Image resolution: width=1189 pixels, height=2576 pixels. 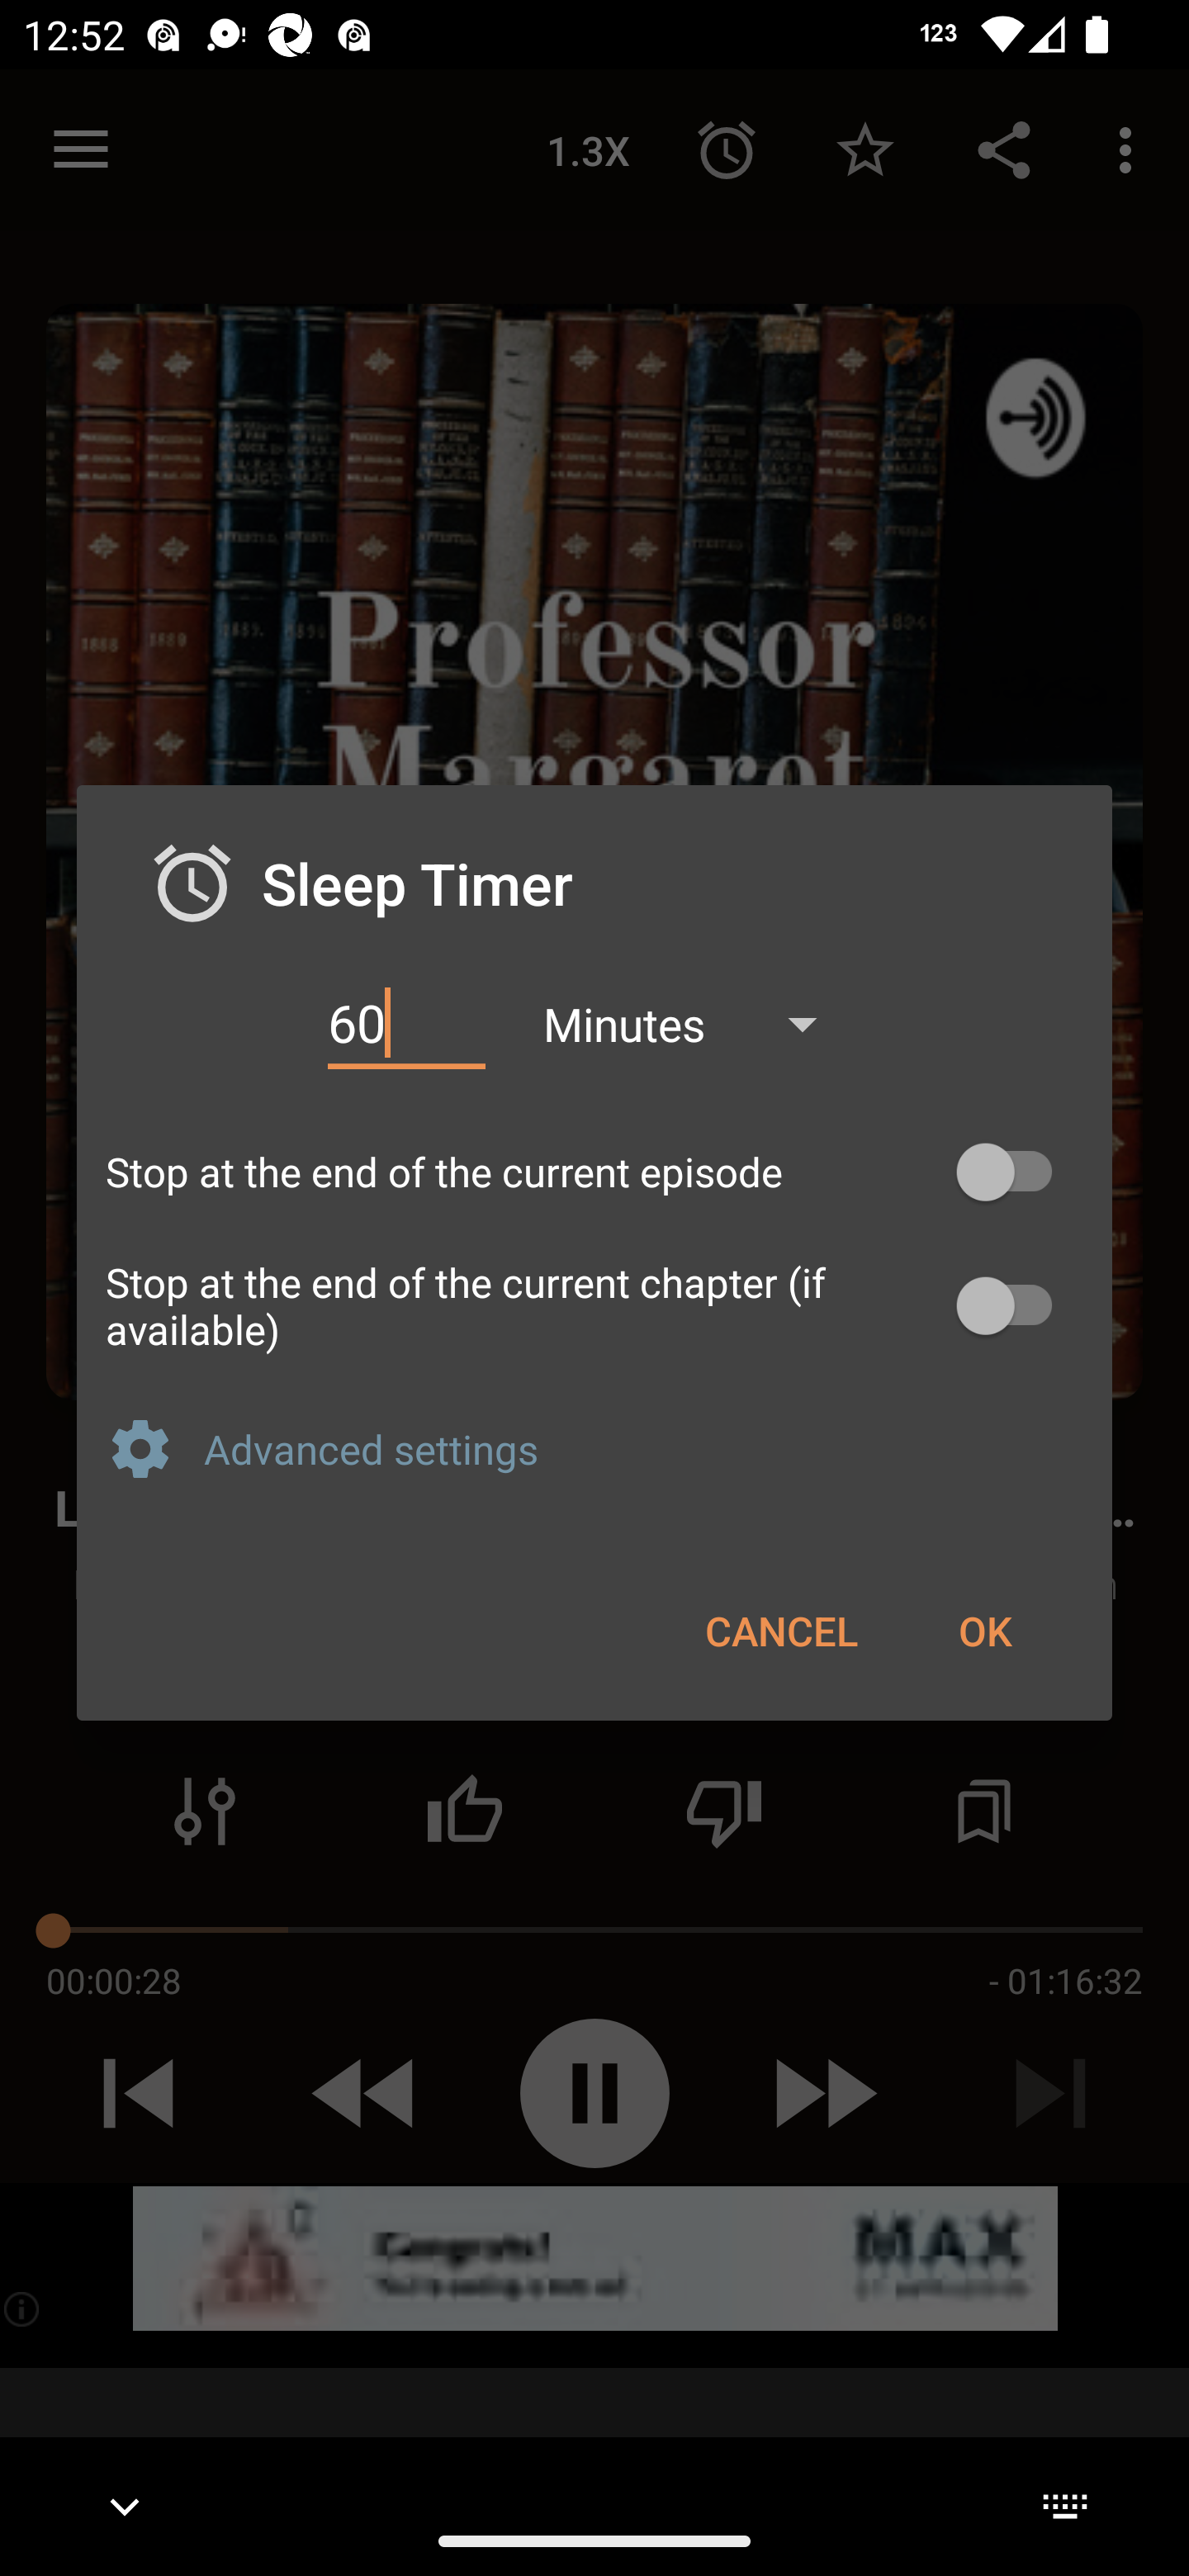 What do you see at coordinates (406, 1024) in the screenshot?
I see `60` at bounding box center [406, 1024].